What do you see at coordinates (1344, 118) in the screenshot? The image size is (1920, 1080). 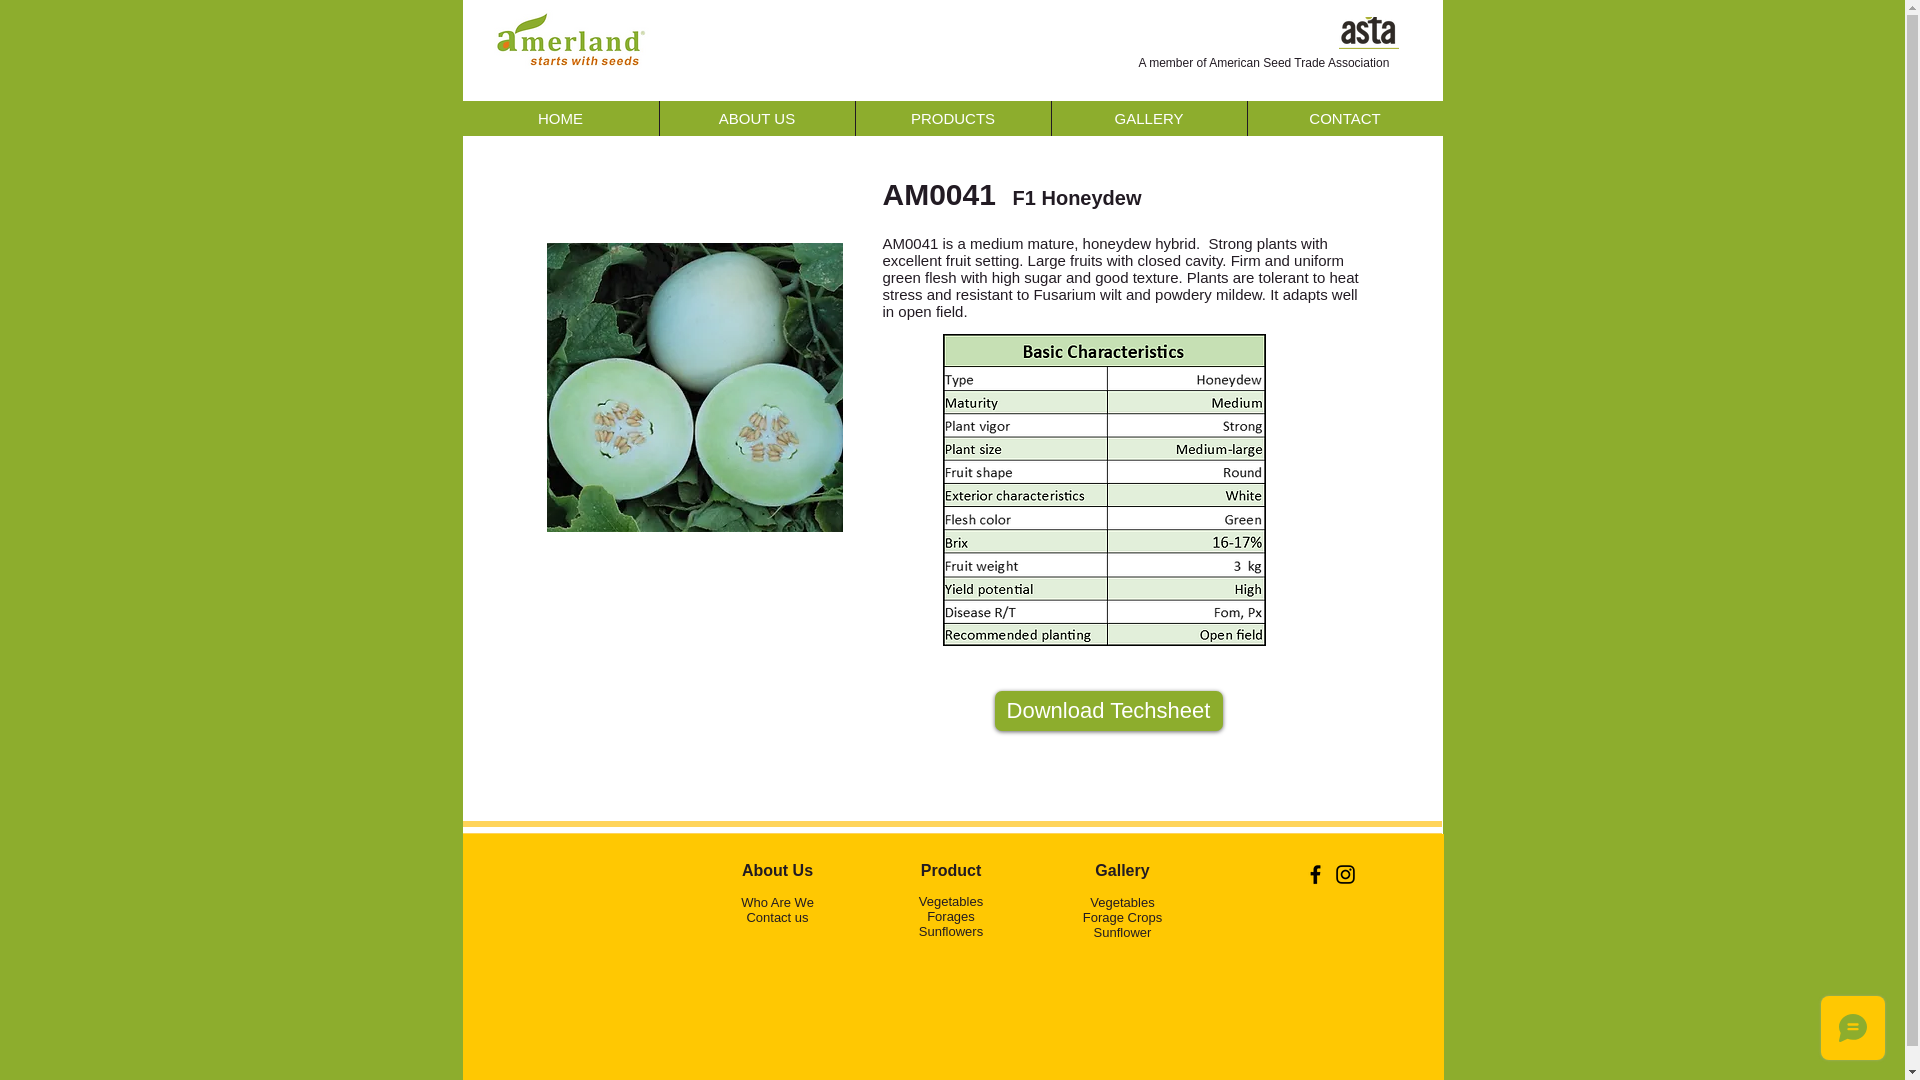 I see `CONTACT` at bounding box center [1344, 118].